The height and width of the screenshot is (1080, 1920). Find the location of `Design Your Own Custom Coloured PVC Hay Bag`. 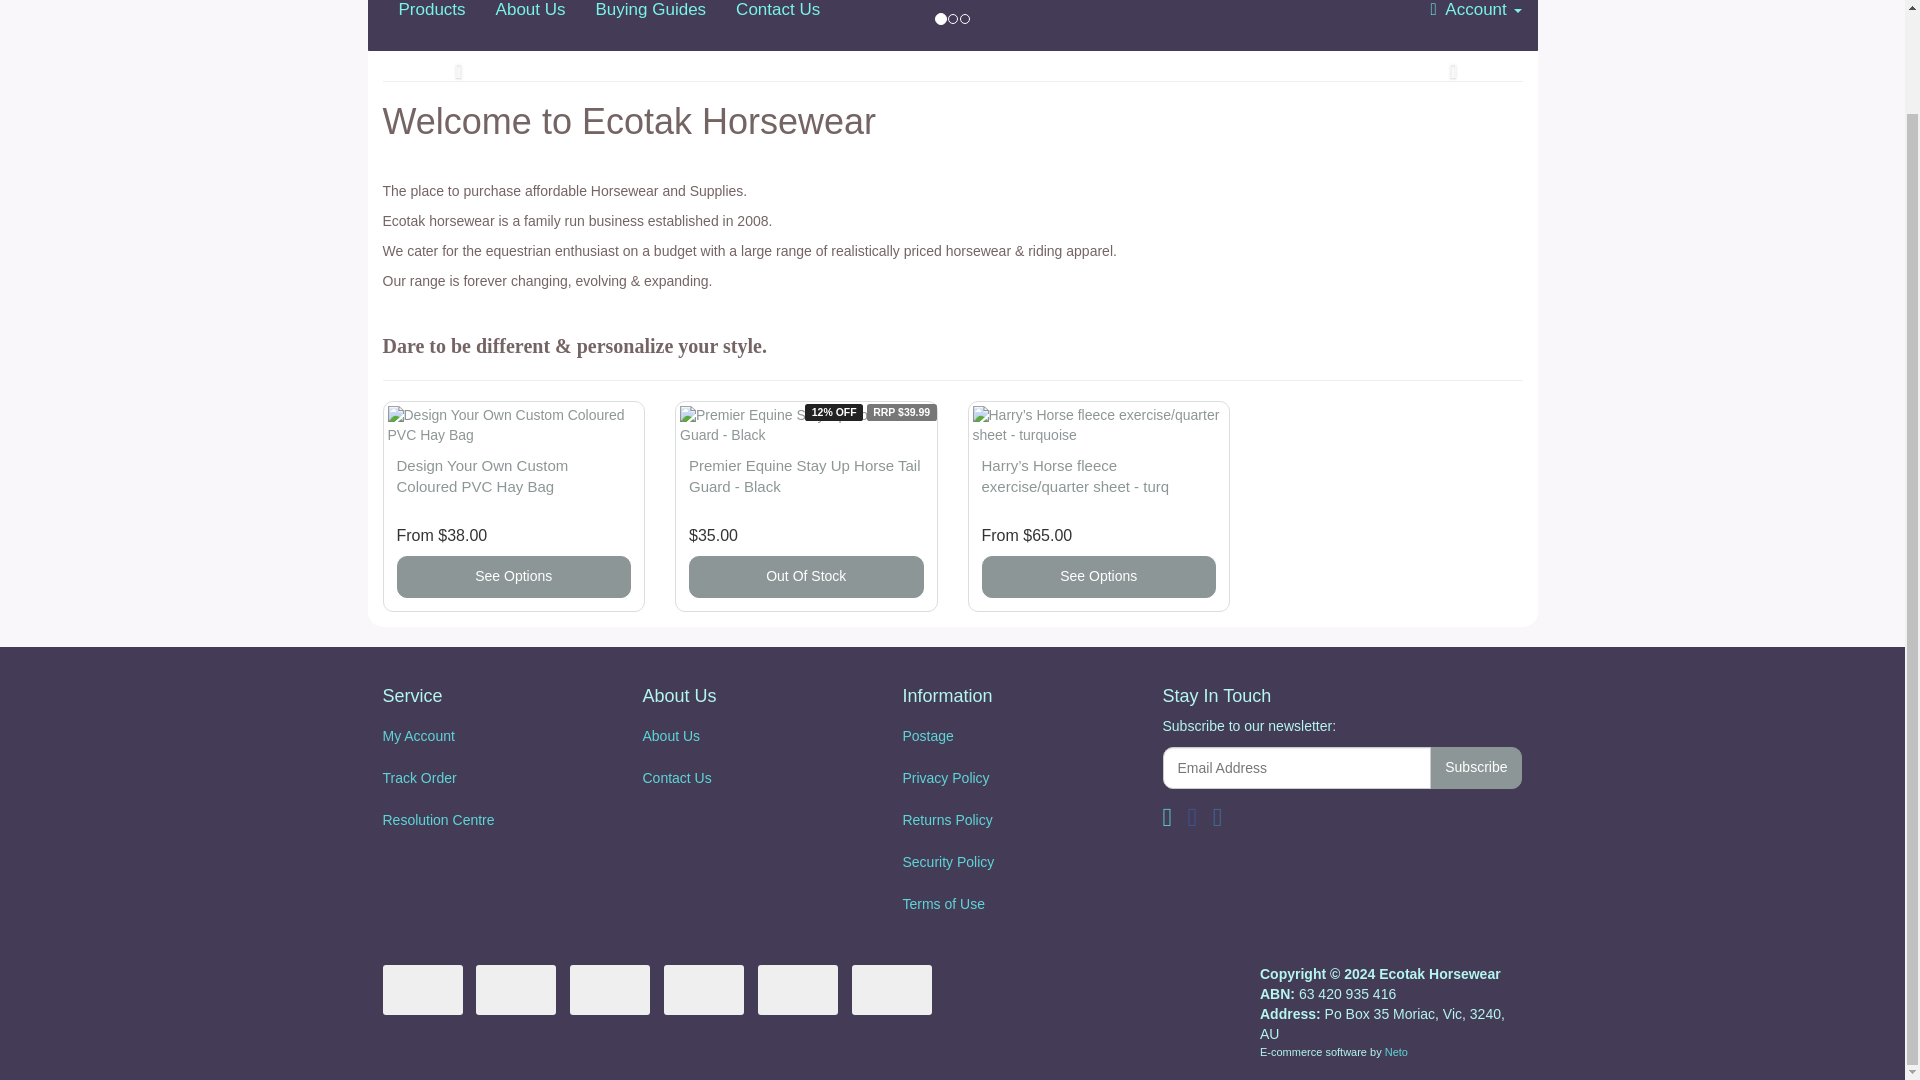

Design Your Own Custom Coloured PVC Hay Bag is located at coordinates (482, 475).